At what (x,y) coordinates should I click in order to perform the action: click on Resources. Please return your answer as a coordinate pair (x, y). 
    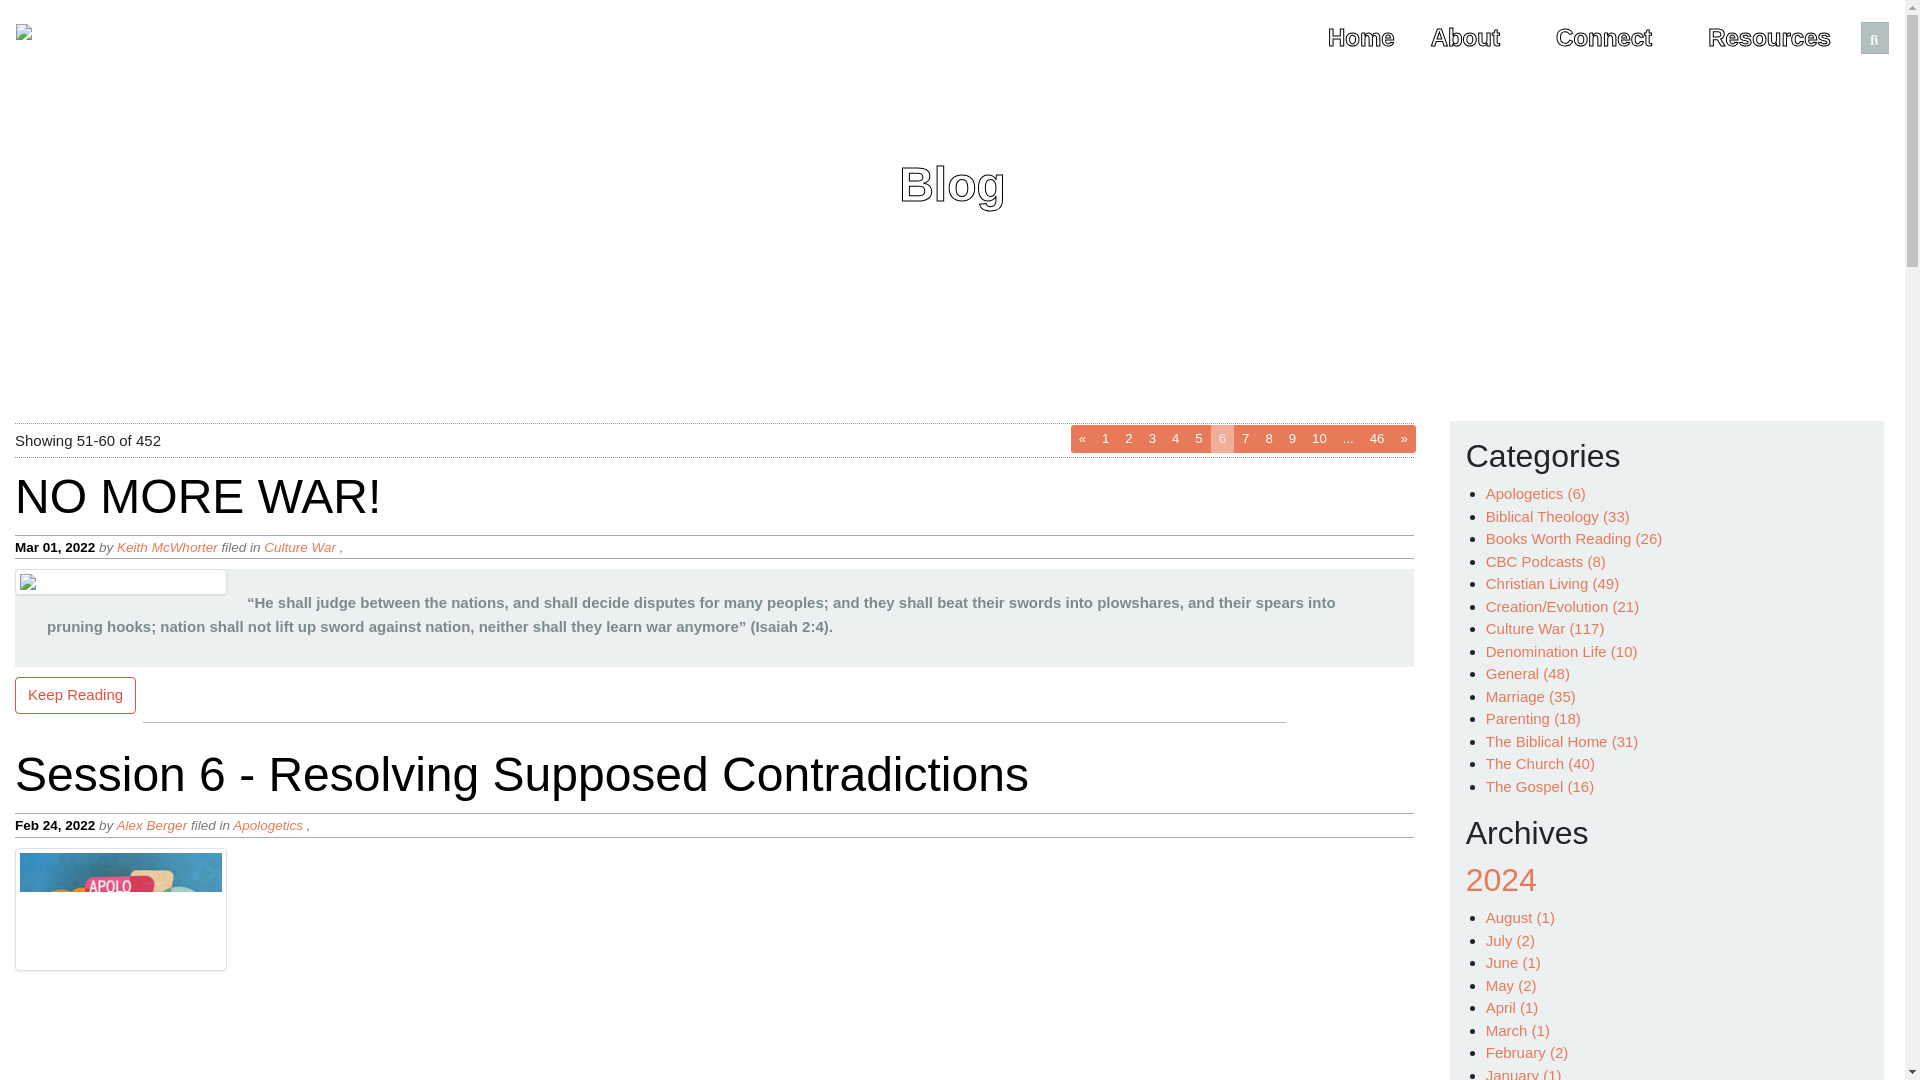
    Looking at the image, I should click on (1778, 37).